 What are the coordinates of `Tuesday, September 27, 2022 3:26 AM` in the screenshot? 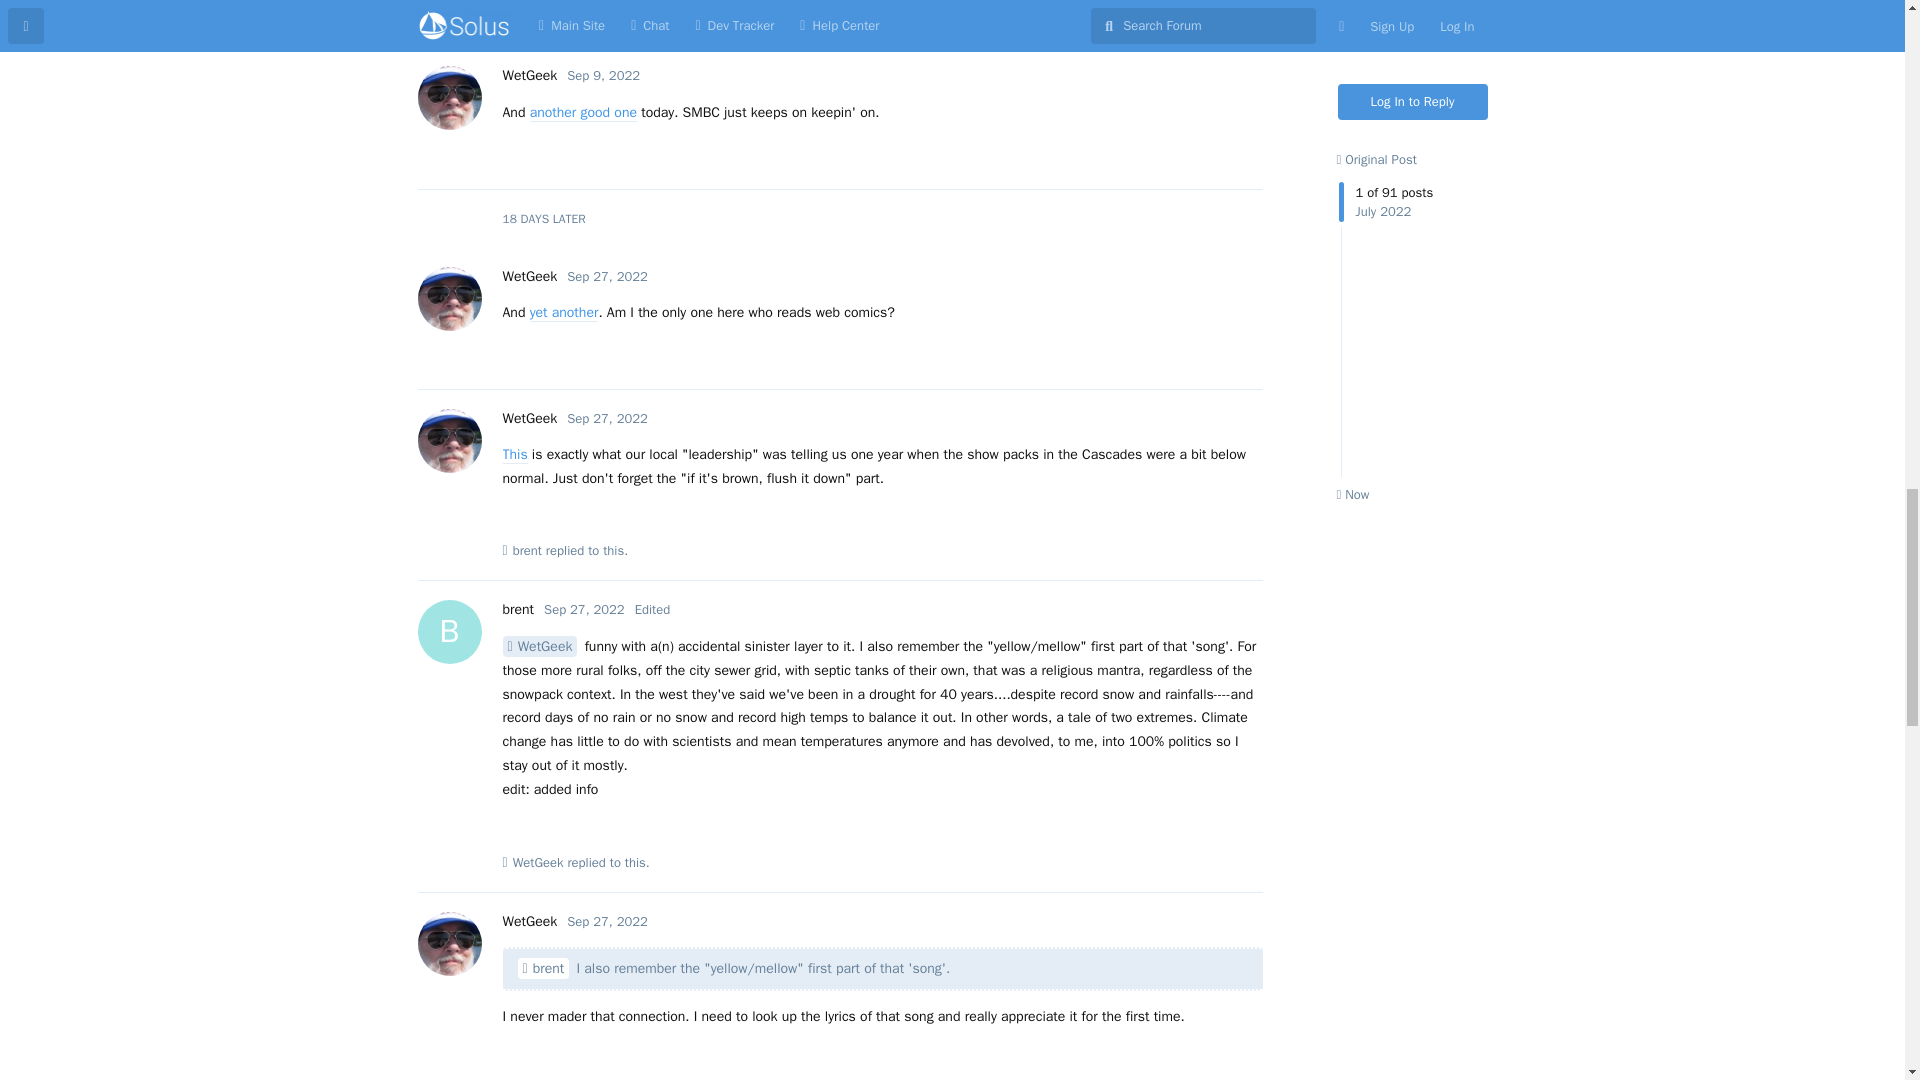 It's located at (607, 418).